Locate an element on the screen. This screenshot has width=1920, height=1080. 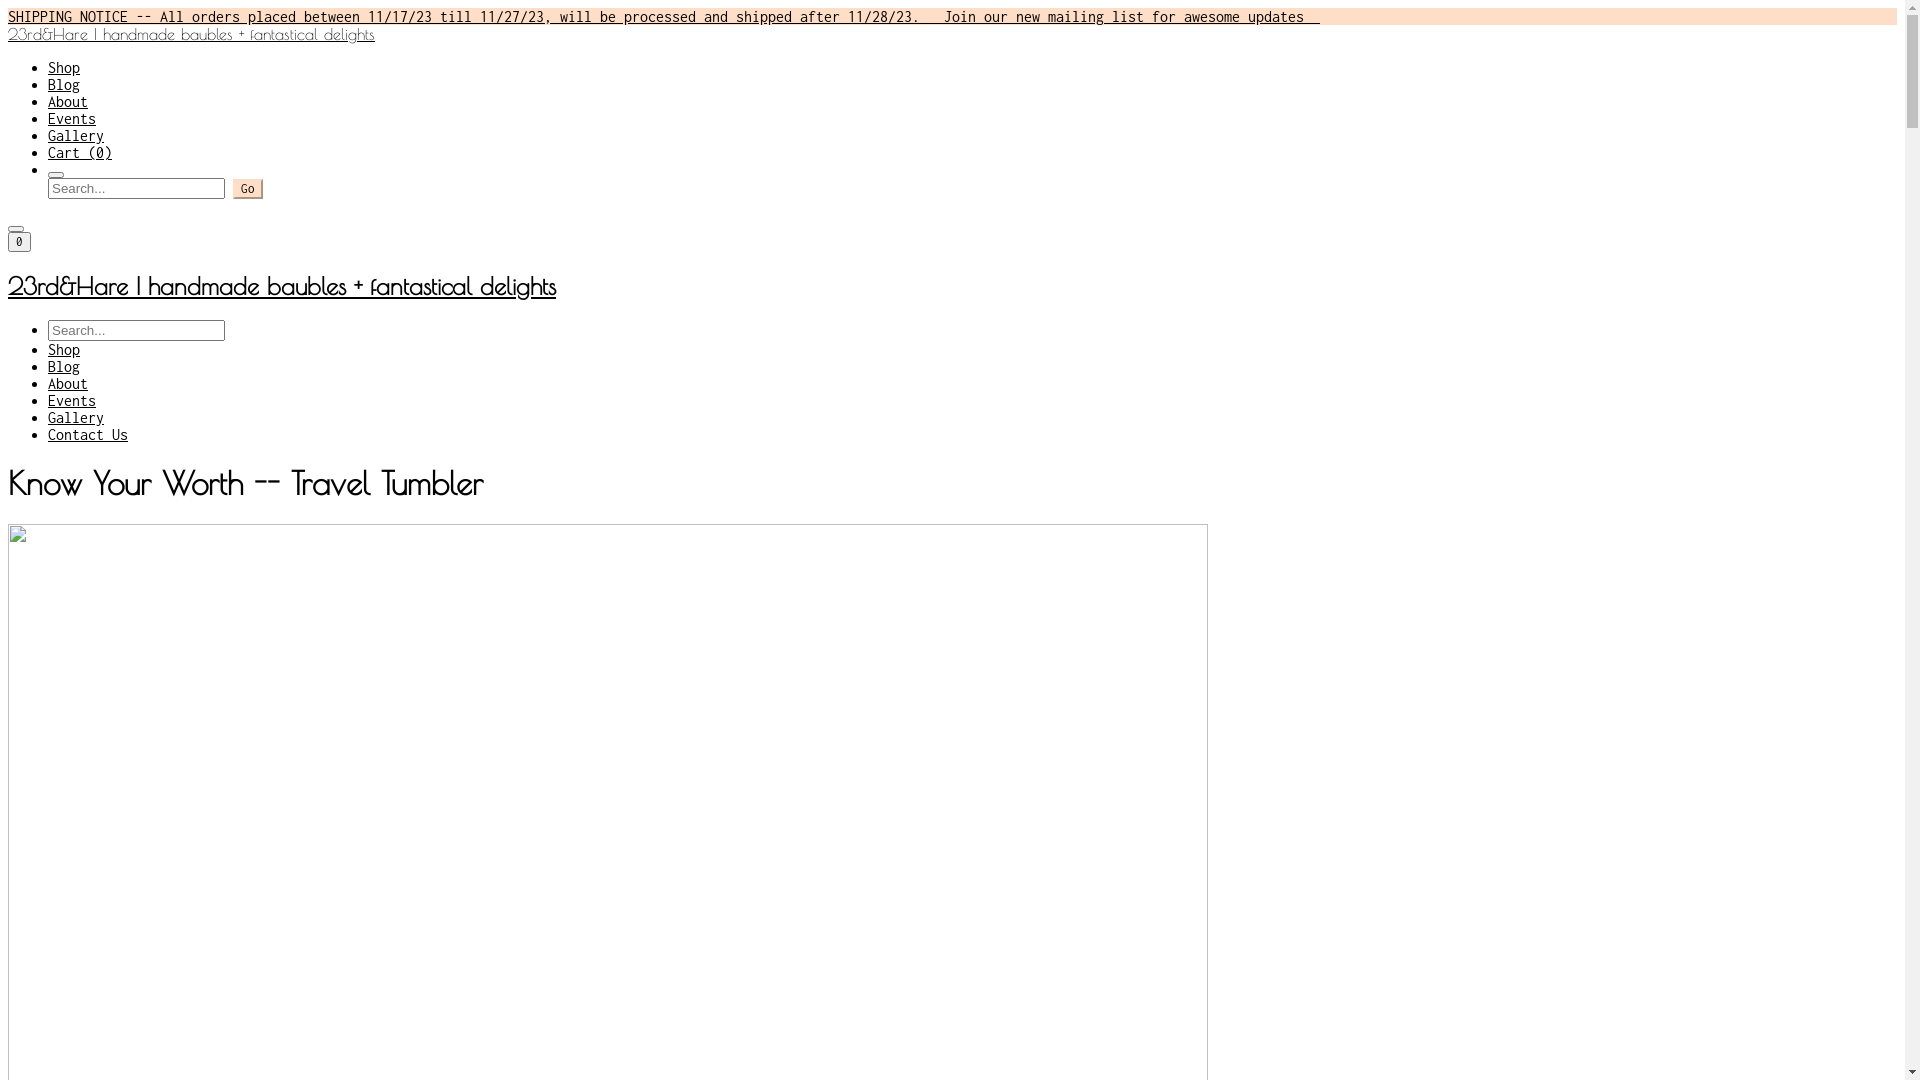
Gallery is located at coordinates (76, 136).